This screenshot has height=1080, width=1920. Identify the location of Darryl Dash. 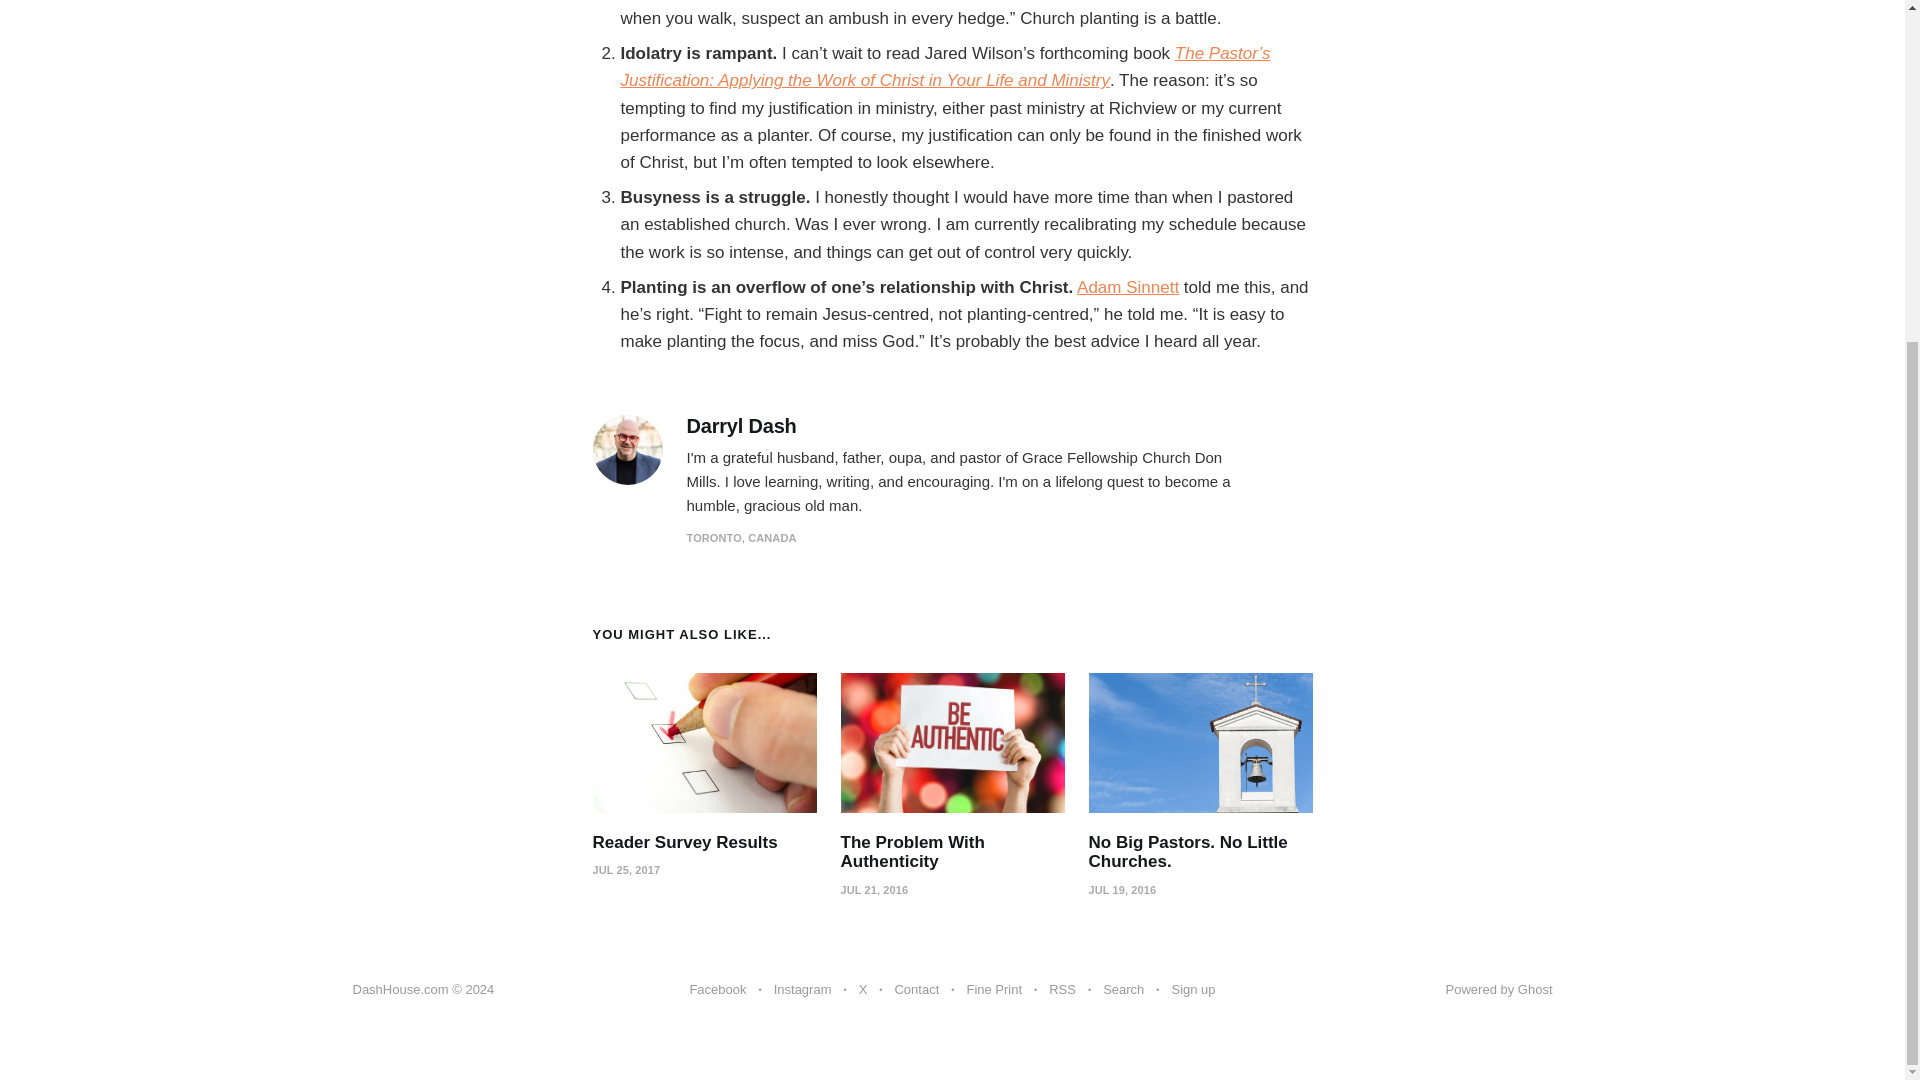
(740, 426).